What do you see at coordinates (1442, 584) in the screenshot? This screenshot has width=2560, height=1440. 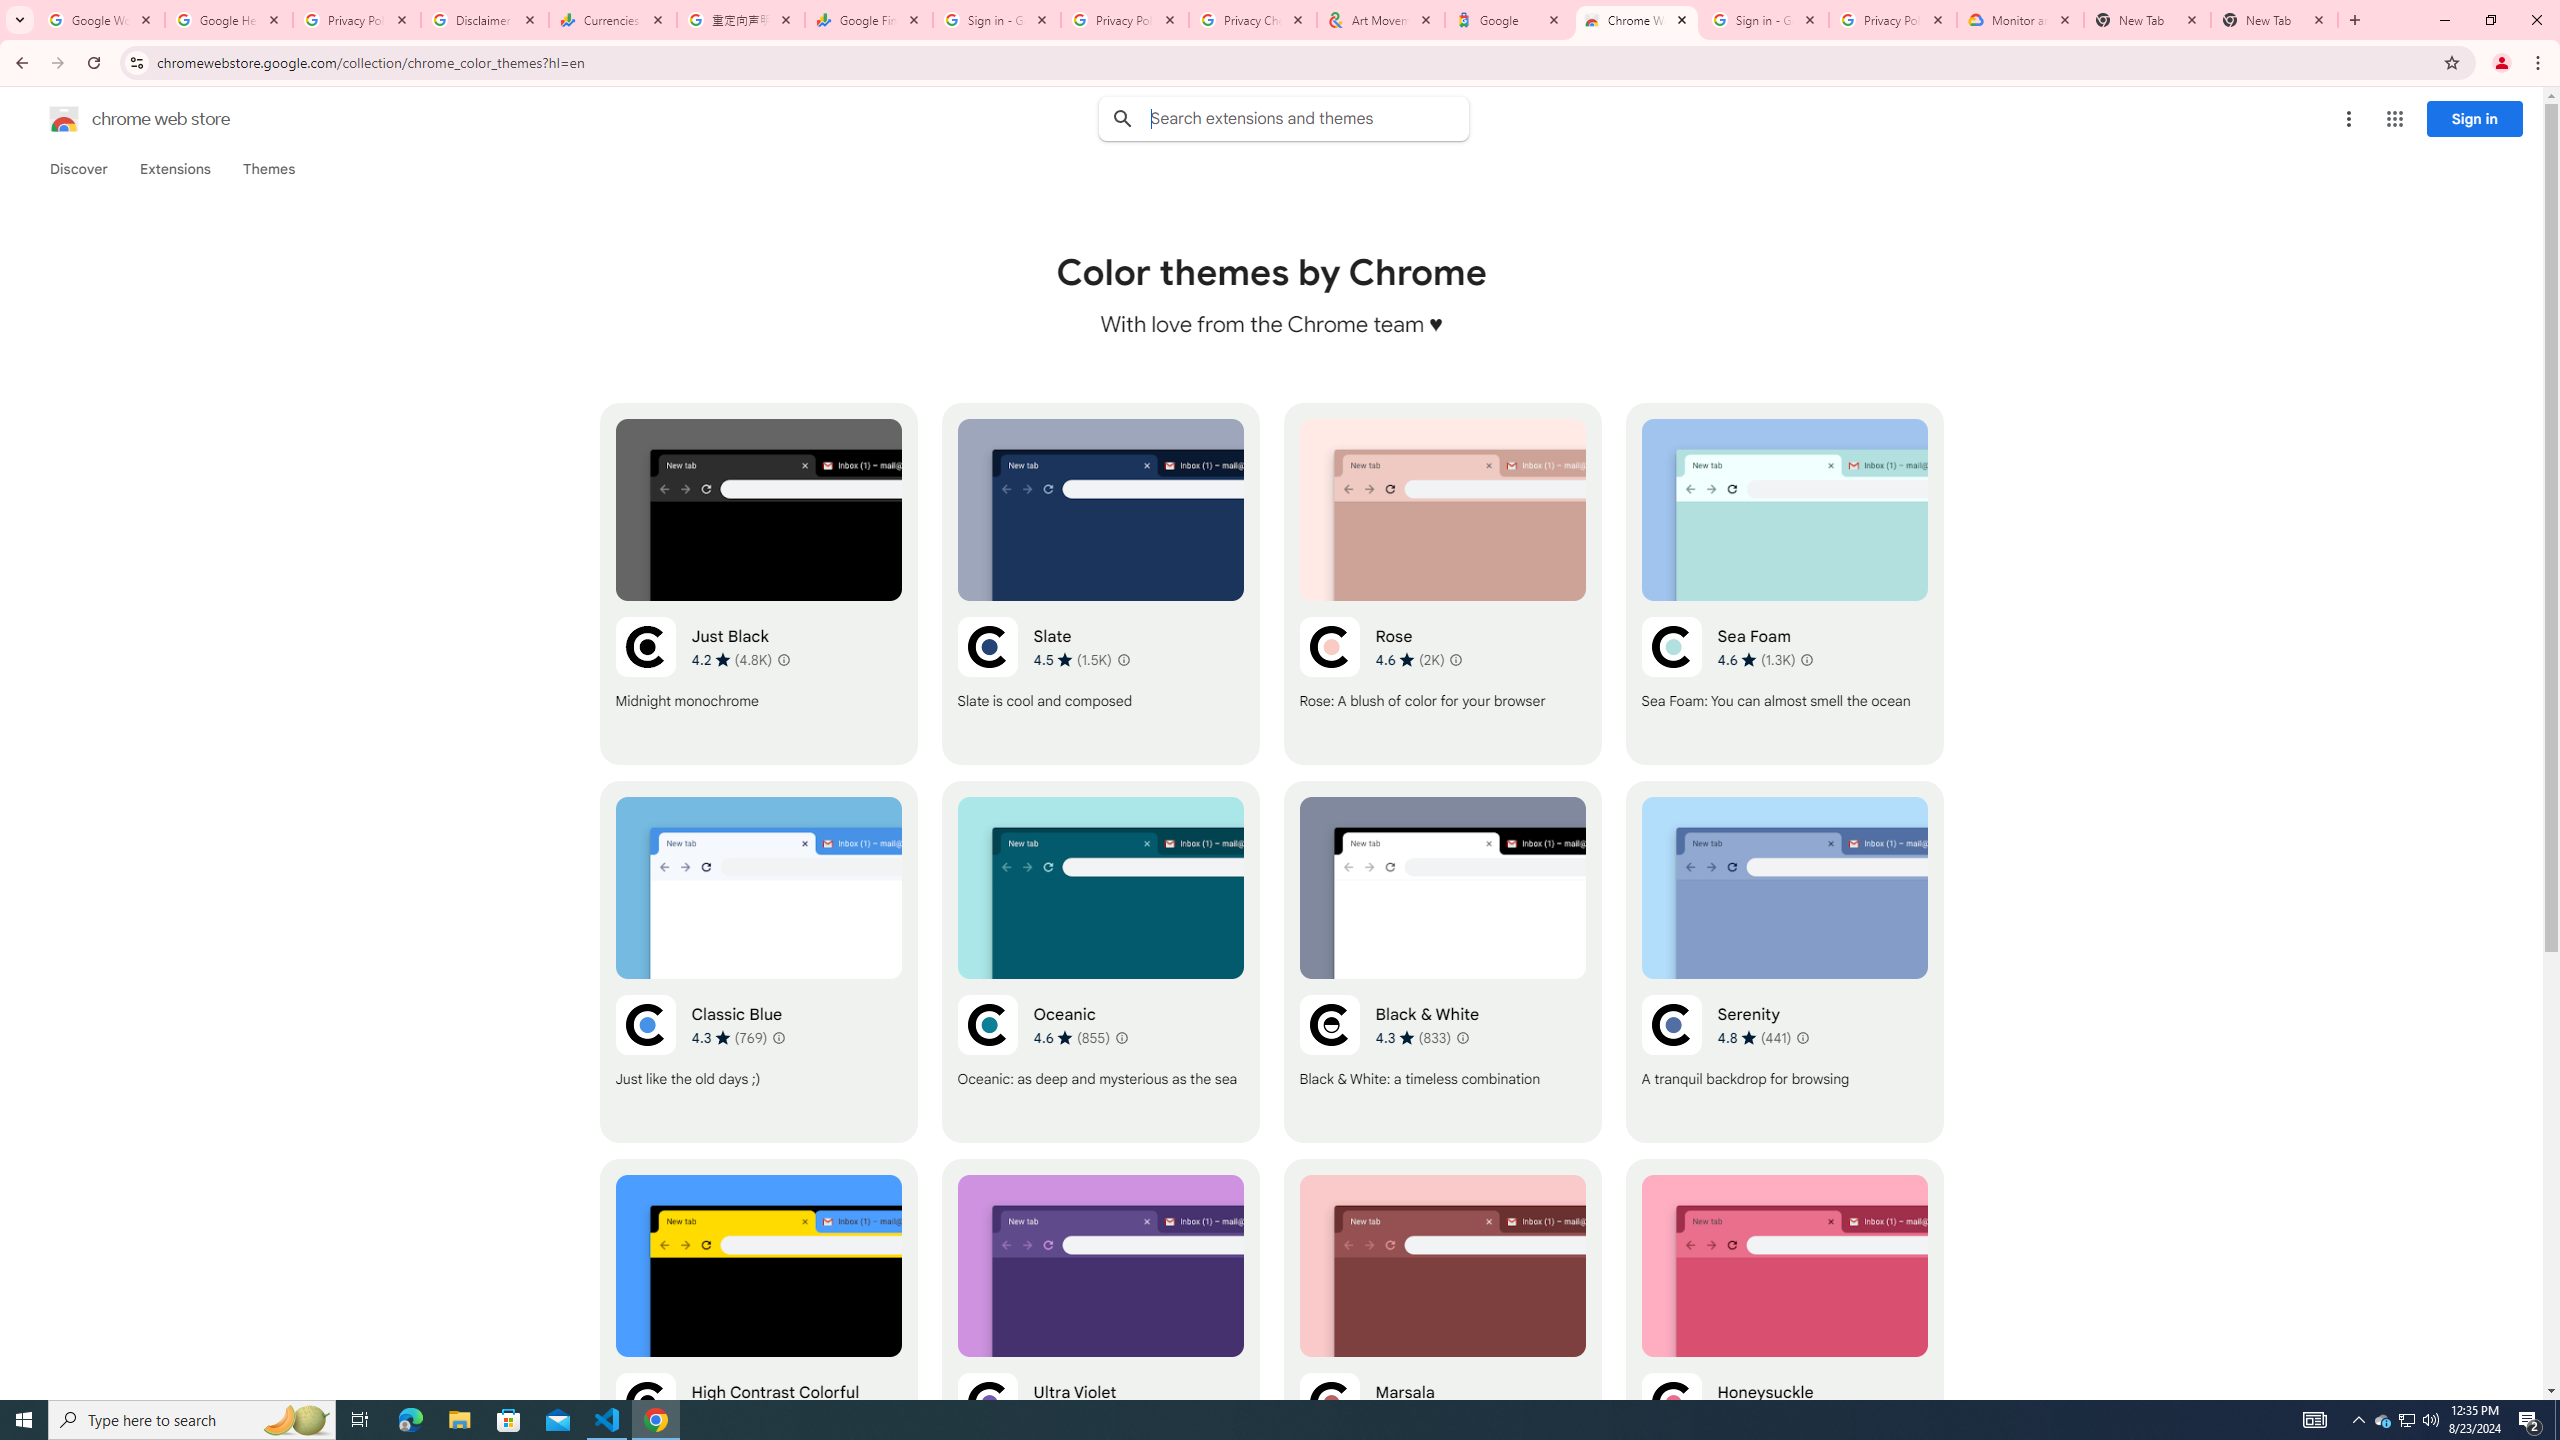 I see `Rose` at bounding box center [1442, 584].